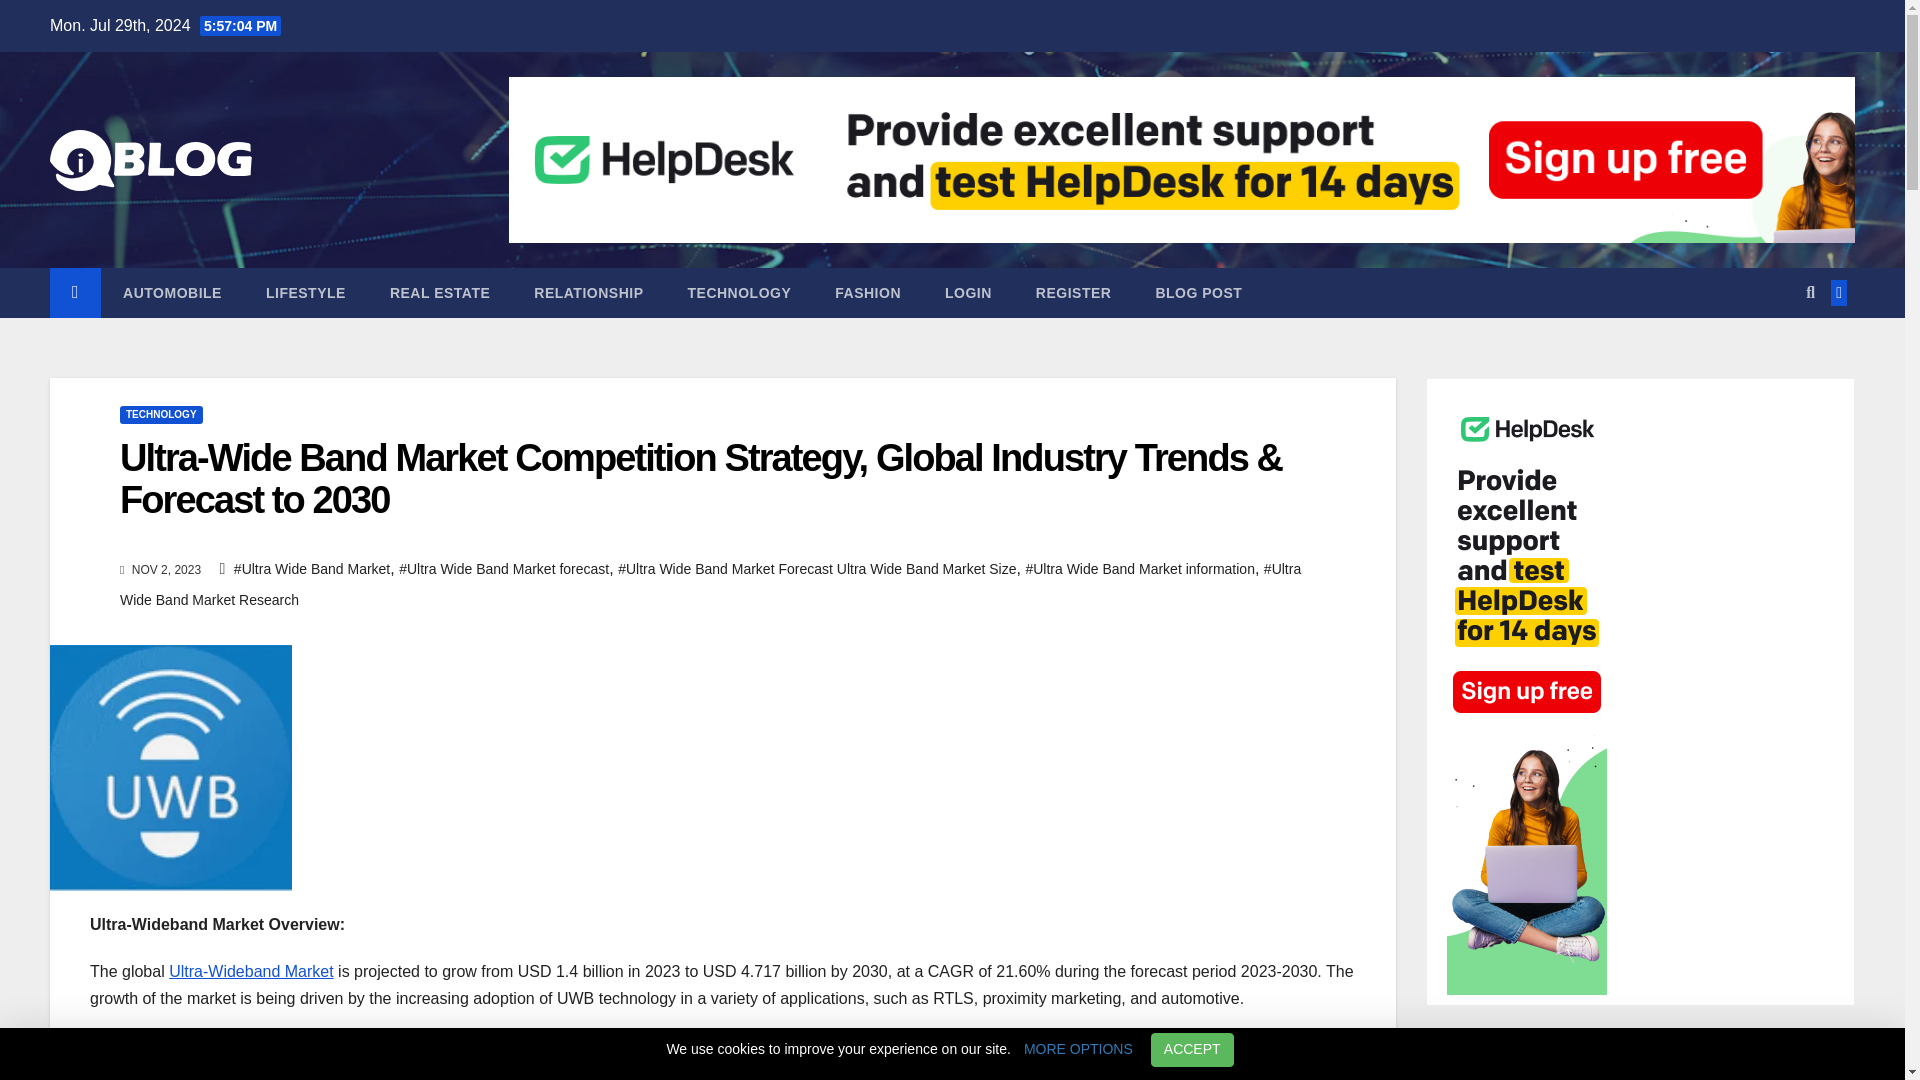 The image size is (1920, 1080). Describe the element at coordinates (1074, 292) in the screenshot. I see `Register` at that location.